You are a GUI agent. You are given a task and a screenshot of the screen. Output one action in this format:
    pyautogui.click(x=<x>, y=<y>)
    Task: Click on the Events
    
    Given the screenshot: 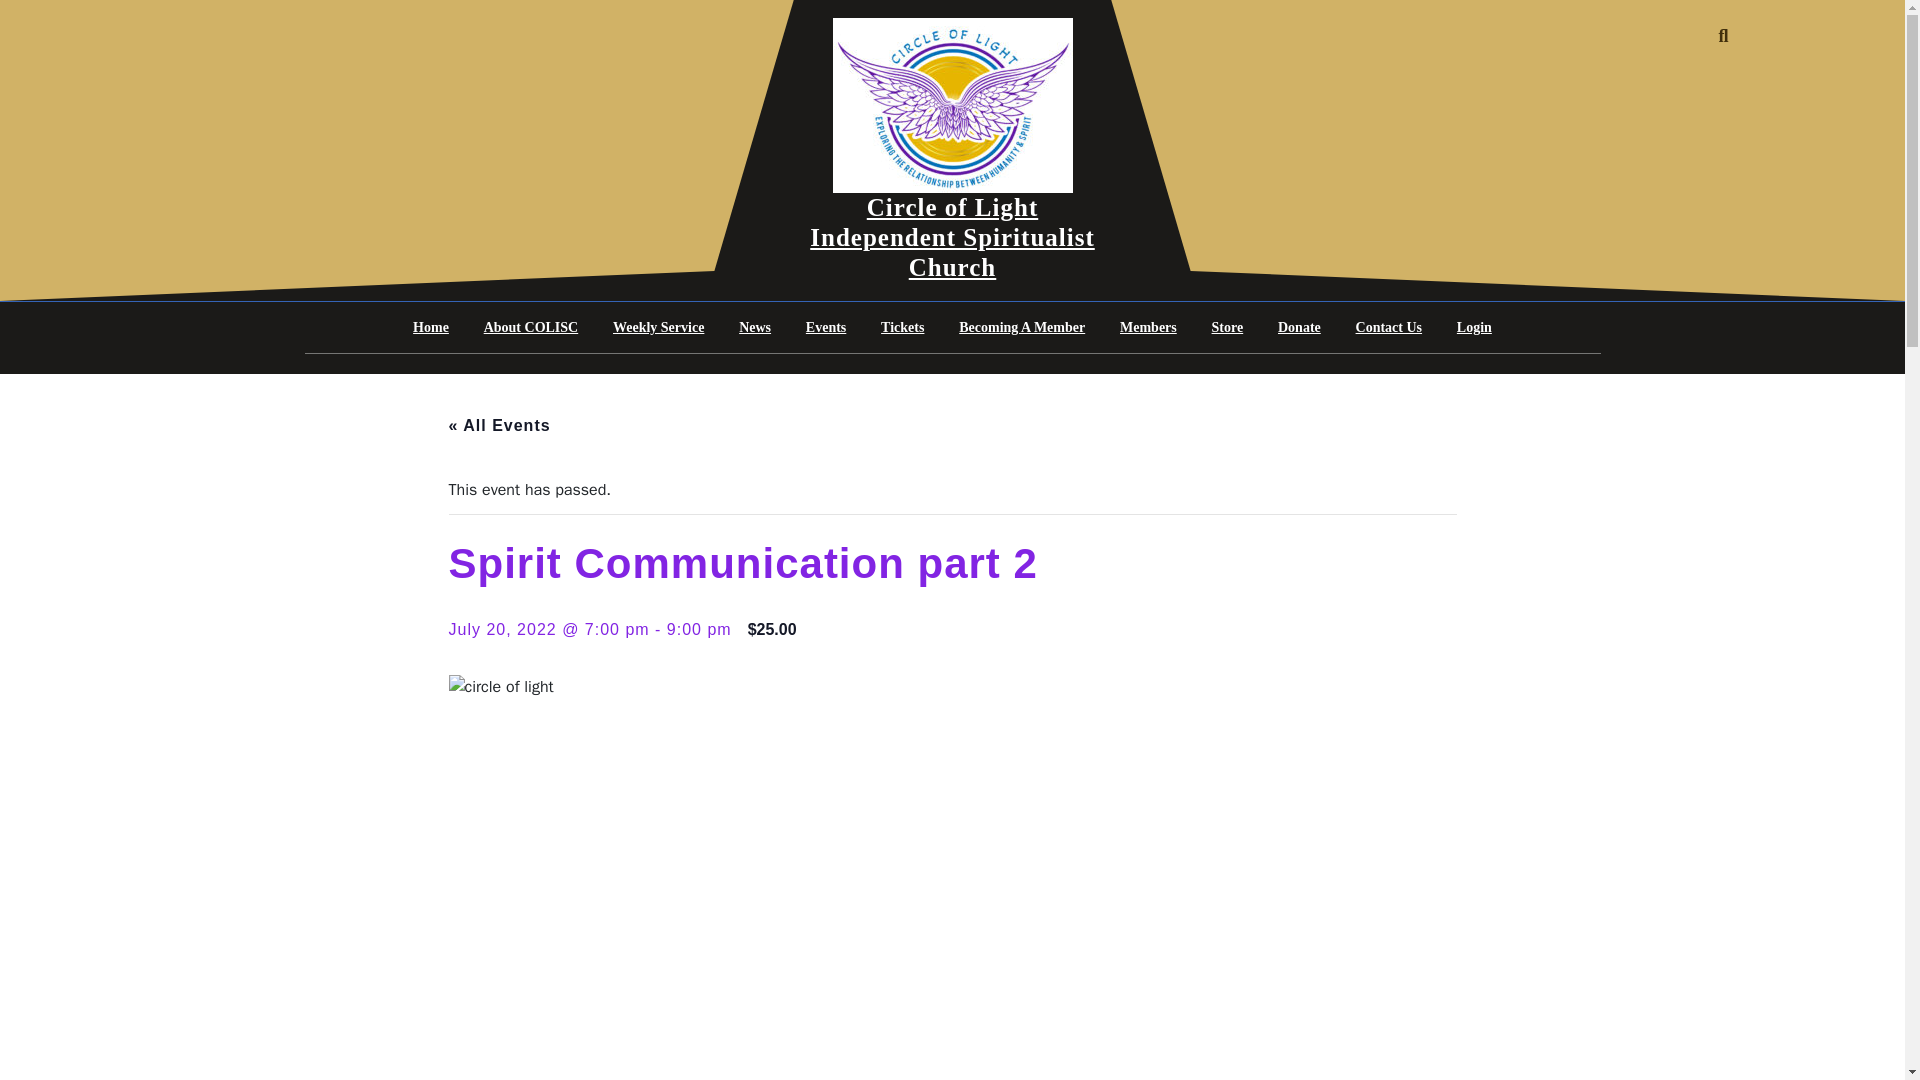 What is the action you would take?
    pyautogui.click(x=826, y=328)
    